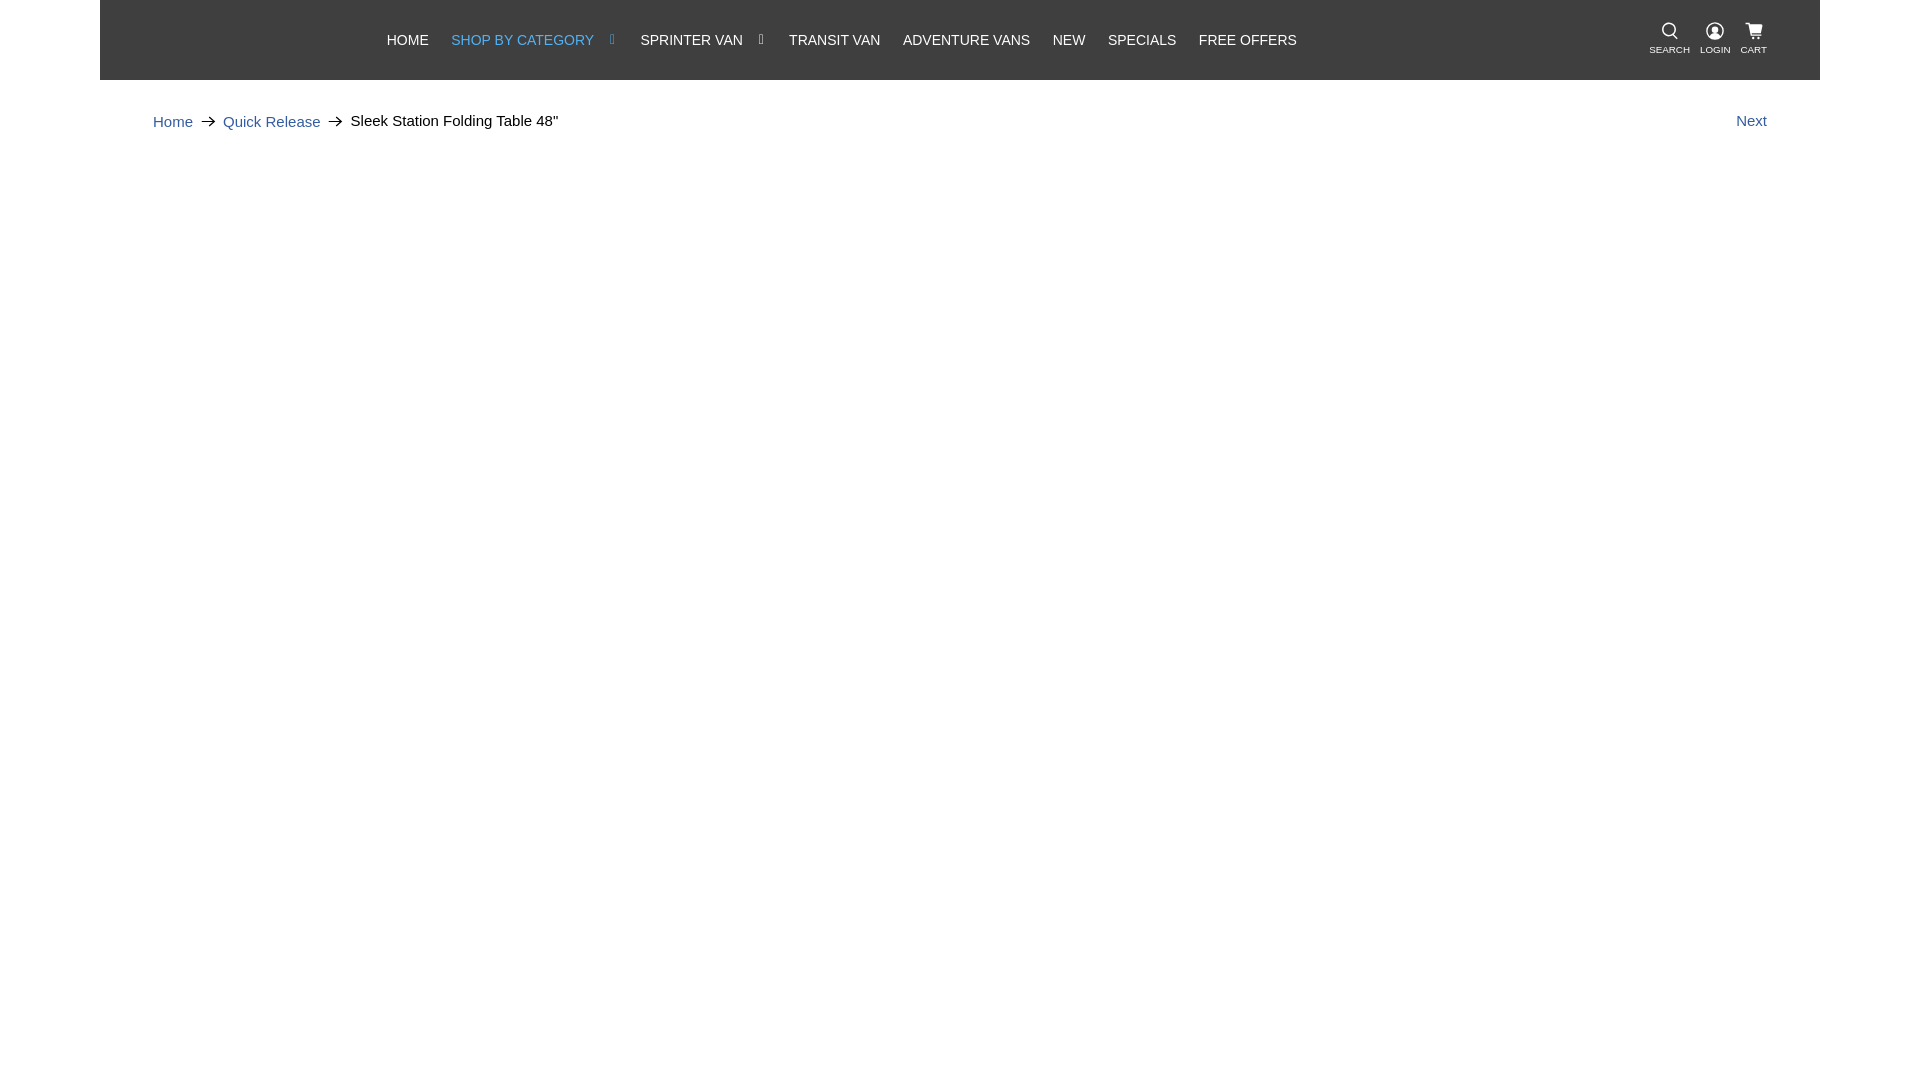 Image resolution: width=1920 pixels, height=1080 pixels. I want to click on Quick Release, so click(271, 121).